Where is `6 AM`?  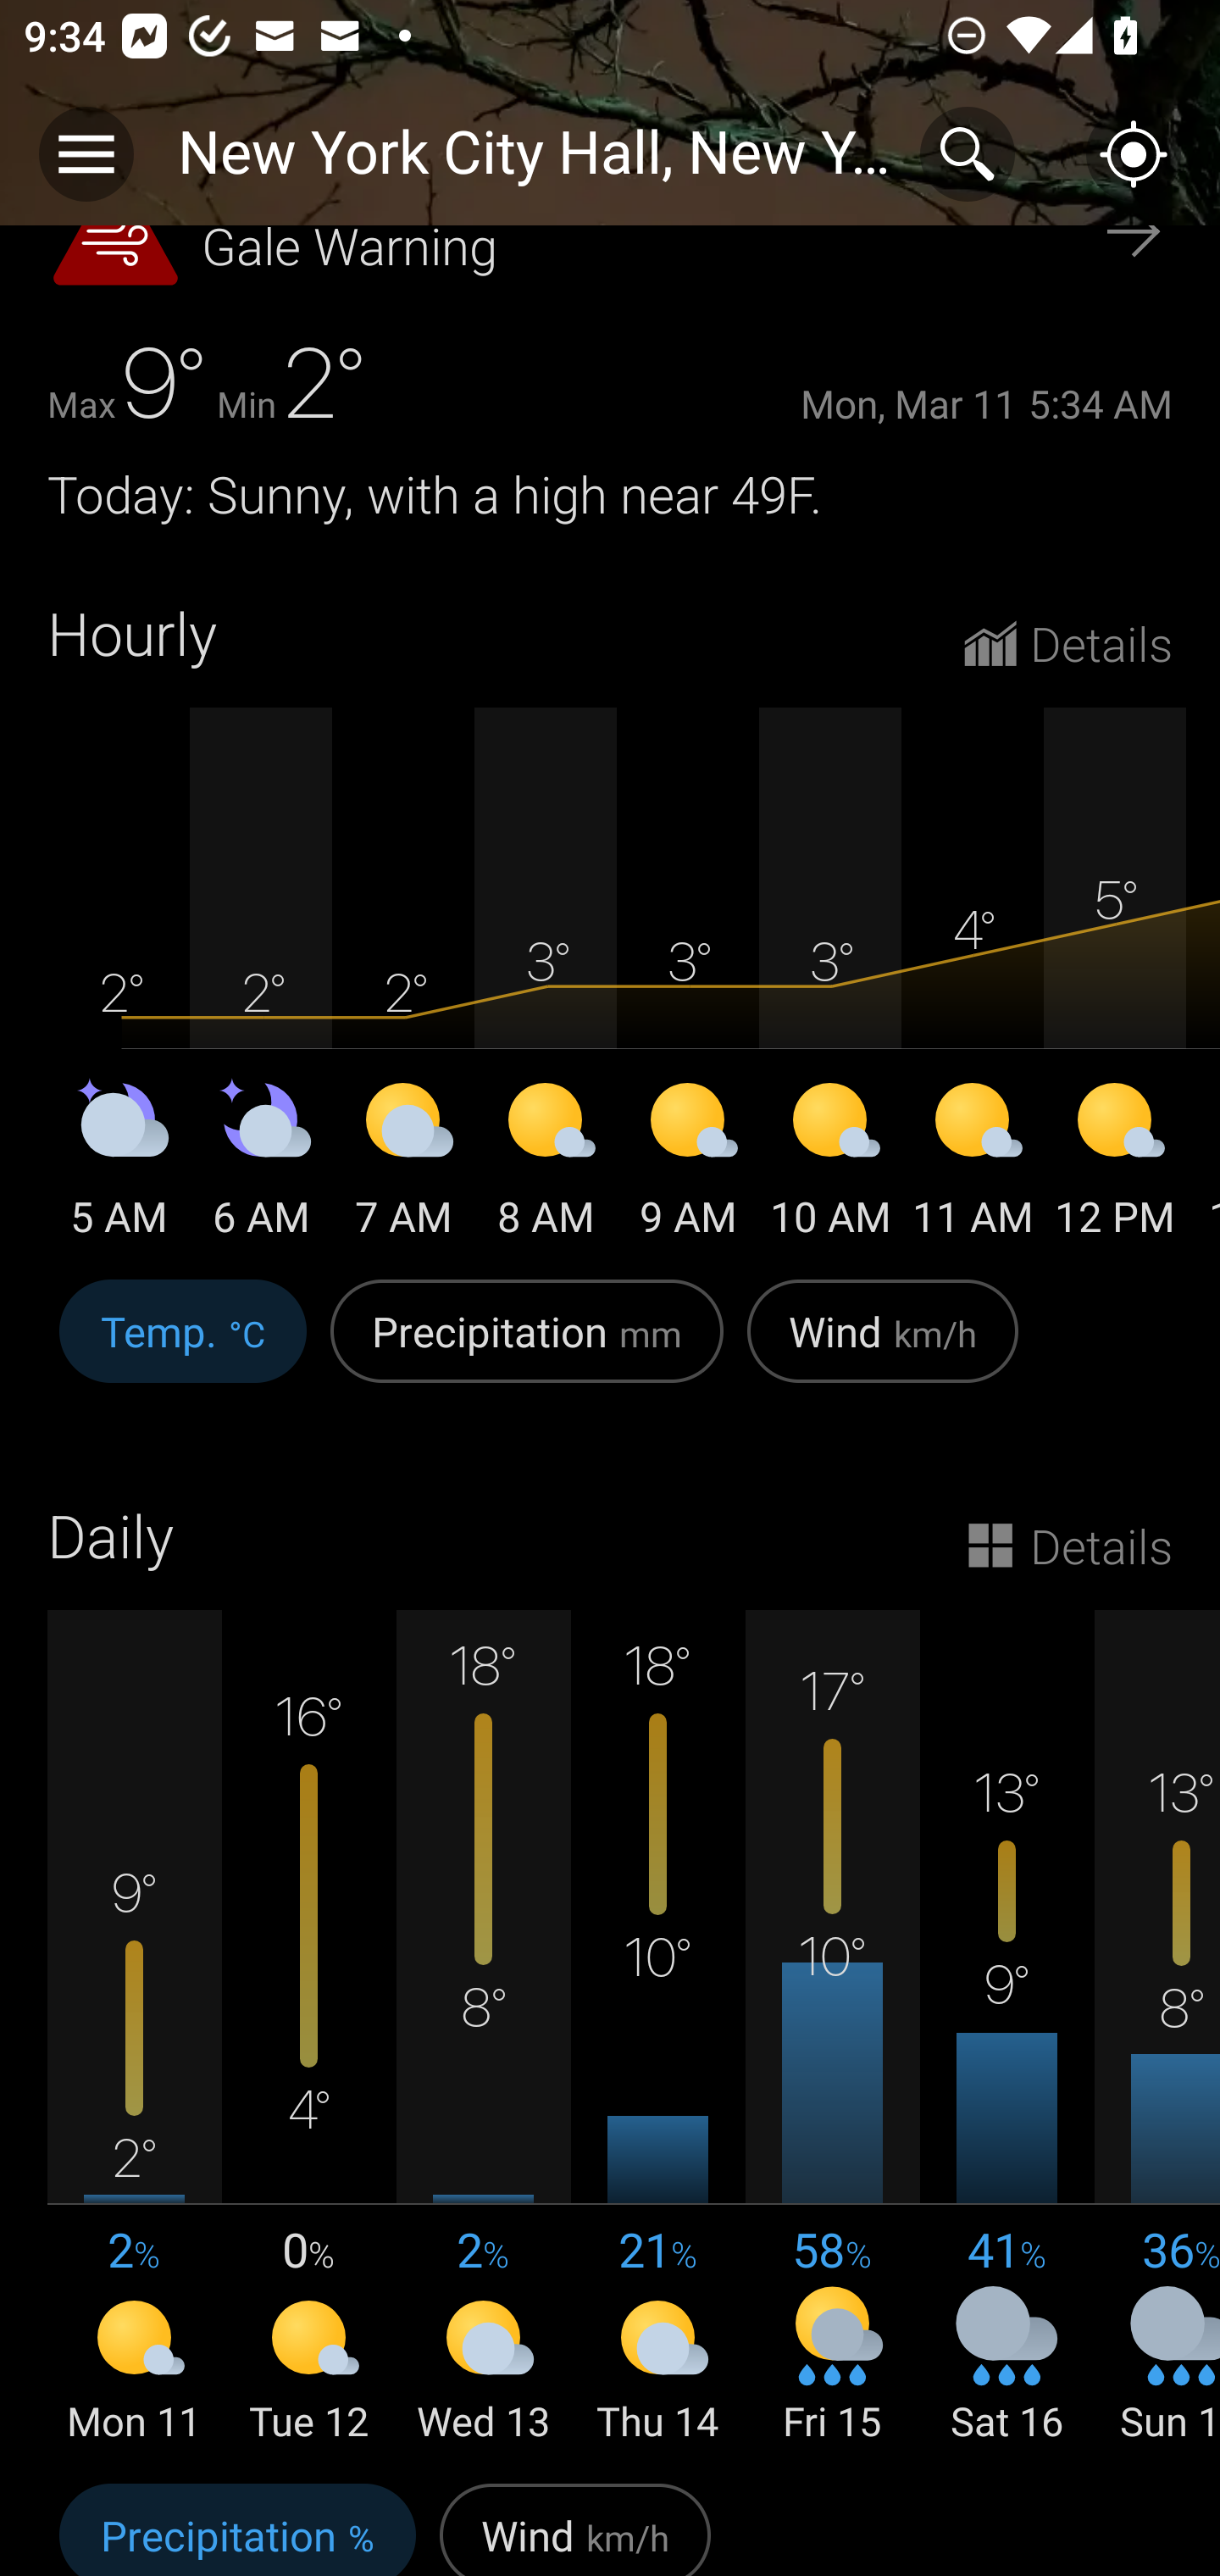
6 AM is located at coordinates (261, 1165).